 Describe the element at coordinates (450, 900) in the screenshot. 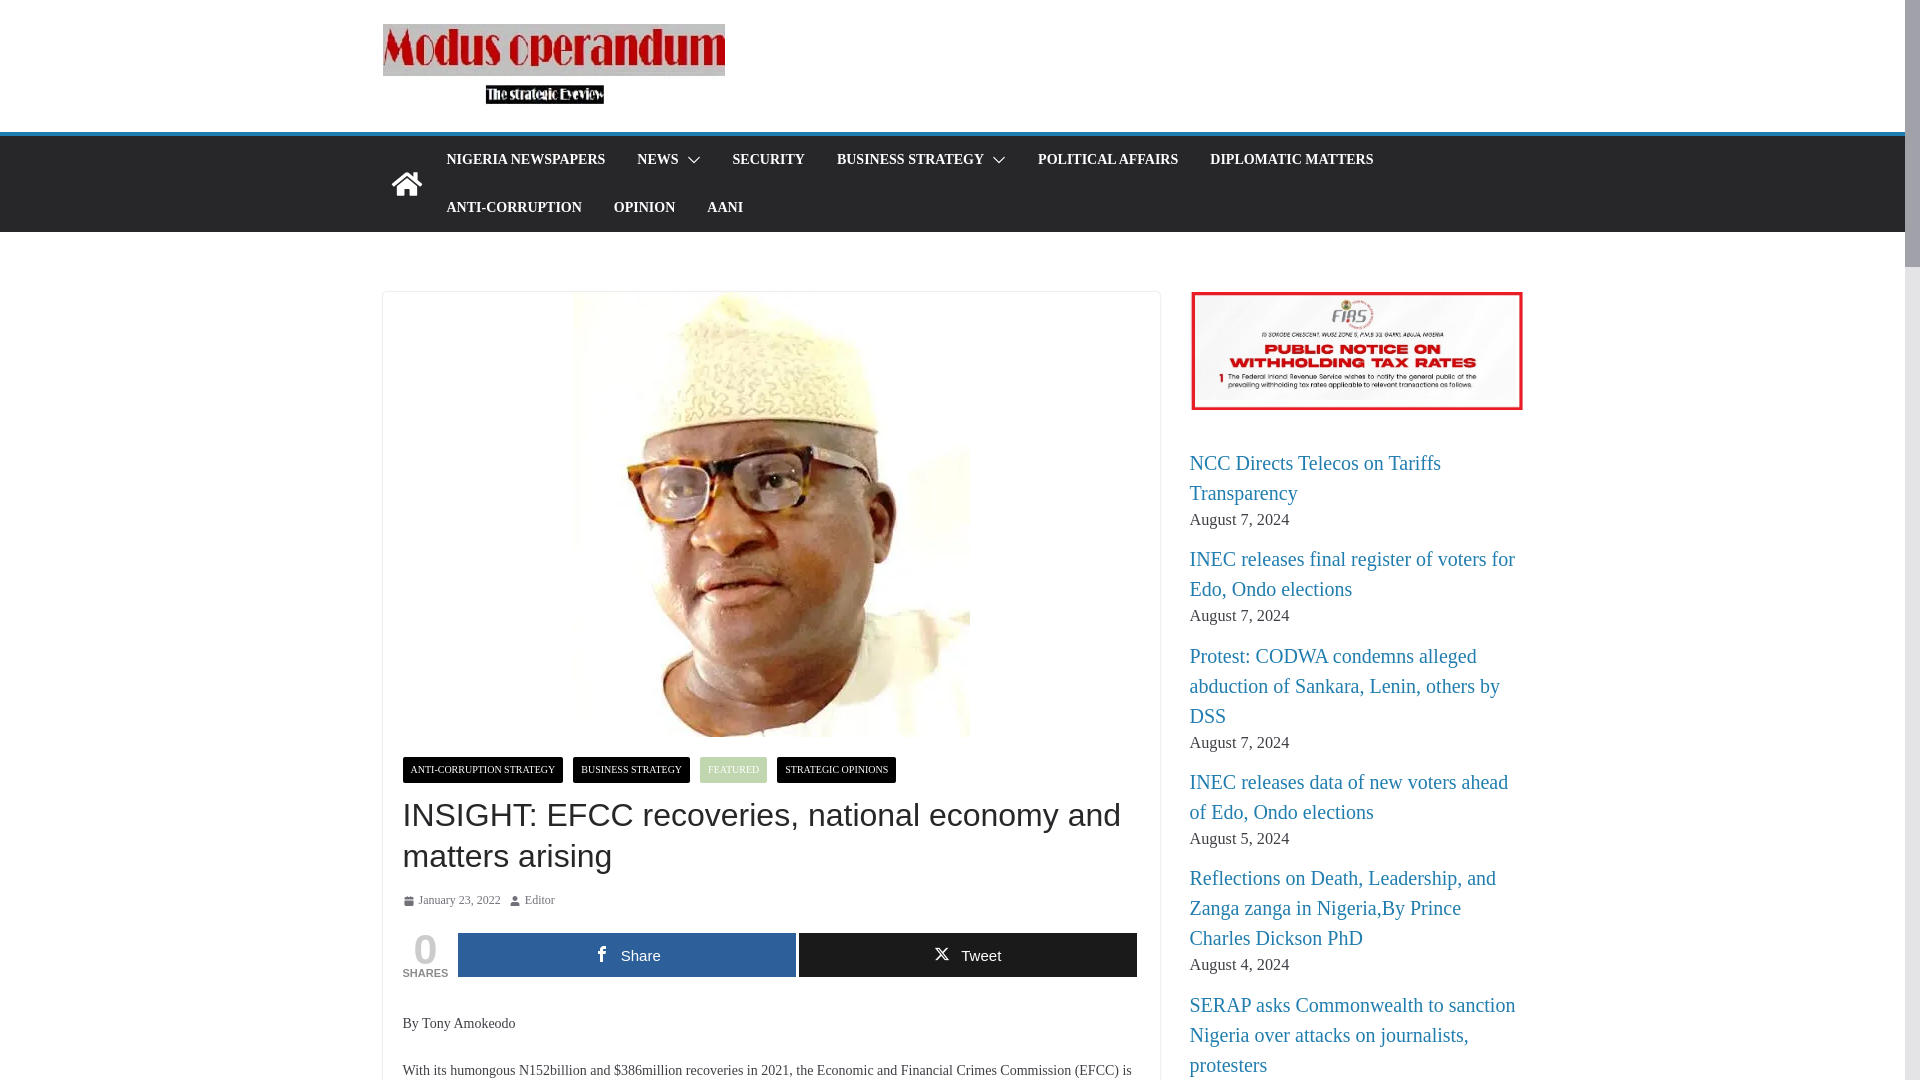

I see `January 23, 2022` at that location.